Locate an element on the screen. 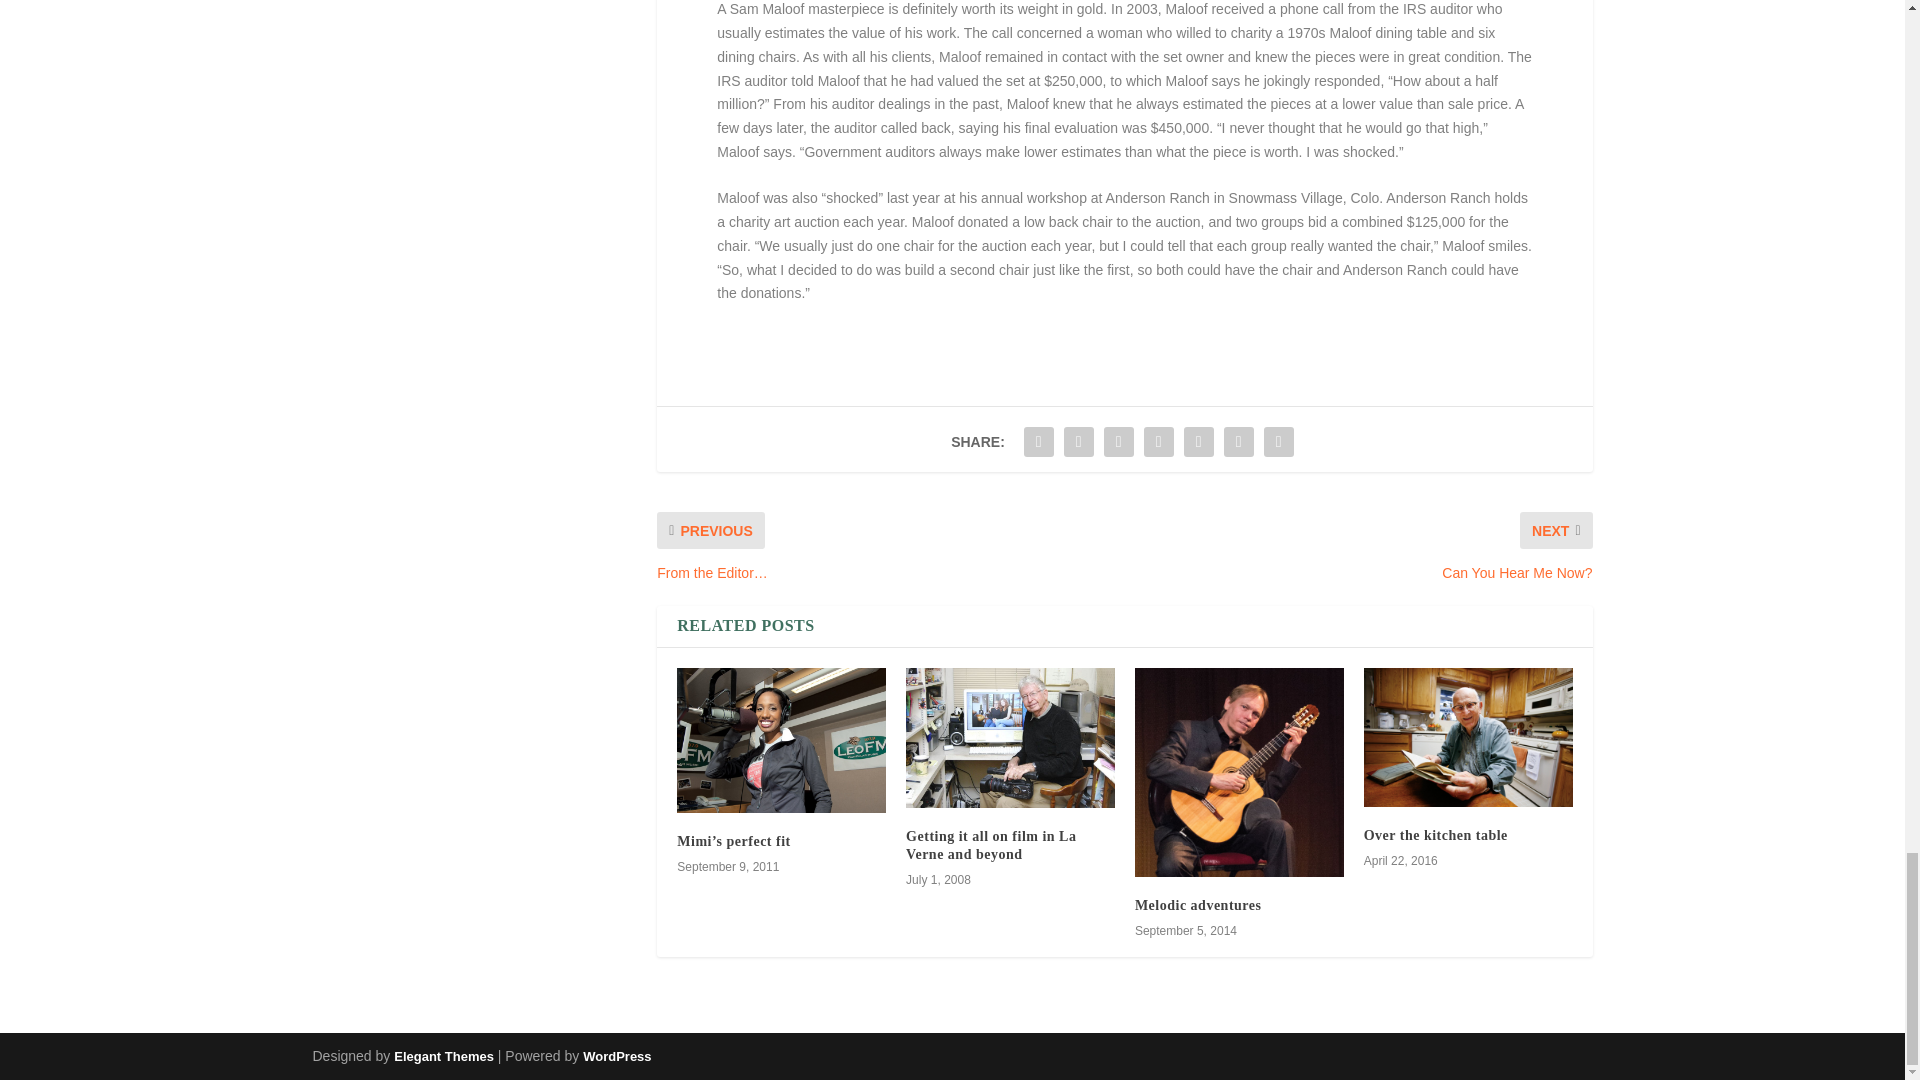 The width and height of the screenshot is (1920, 1080). Getting it all on film in La Verne and beyond is located at coordinates (1010, 738).